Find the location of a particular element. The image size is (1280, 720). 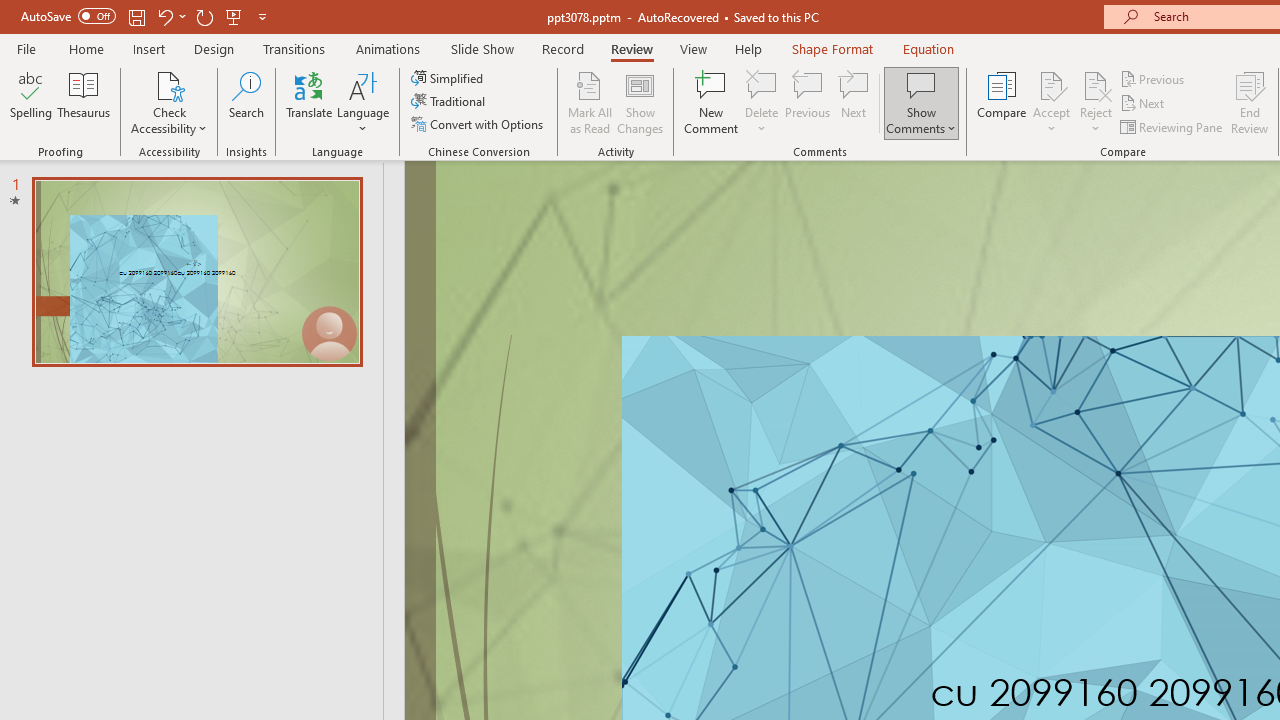

Reviewing Pane is located at coordinates (1172, 126).